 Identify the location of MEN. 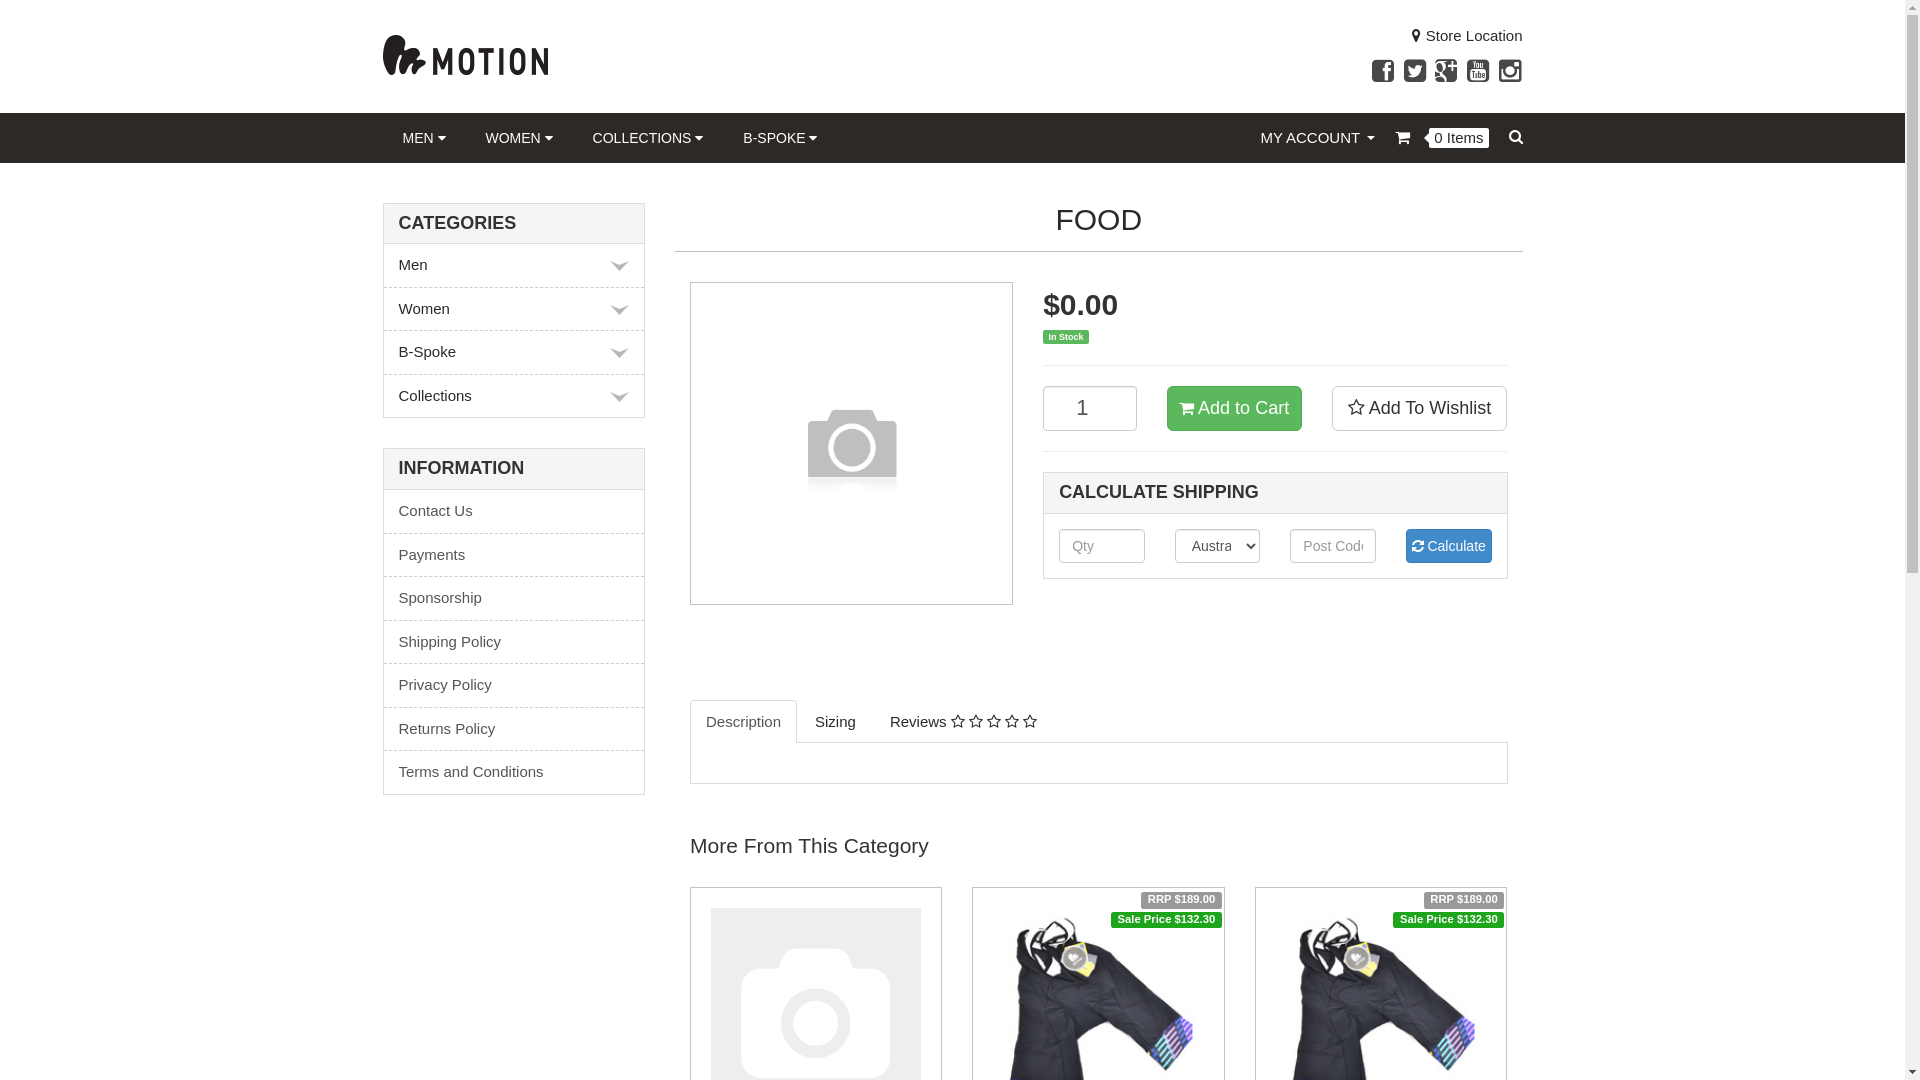
(424, 137).